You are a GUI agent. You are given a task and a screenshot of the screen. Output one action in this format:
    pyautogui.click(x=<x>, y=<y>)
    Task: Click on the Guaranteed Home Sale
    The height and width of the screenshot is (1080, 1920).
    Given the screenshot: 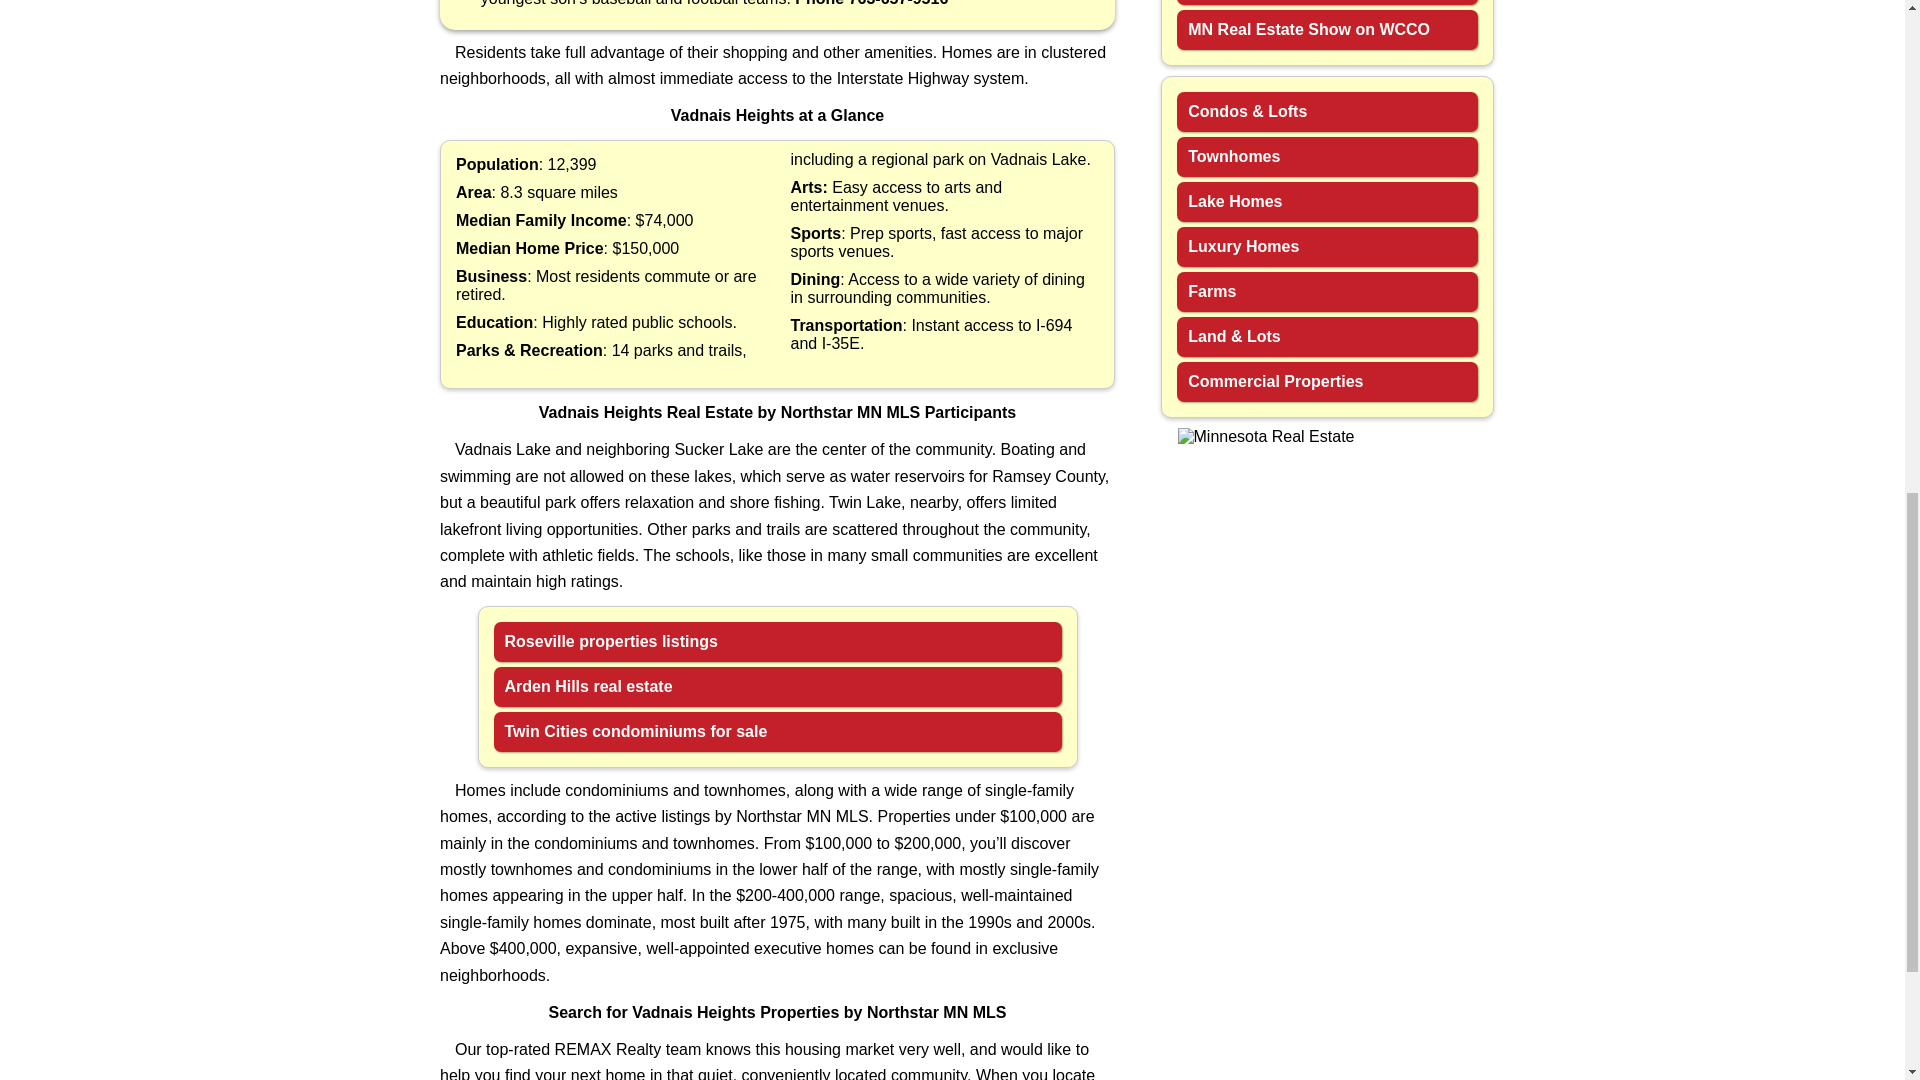 What is the action you would take?
    pyautogui.click(x=1327, y=2)
    